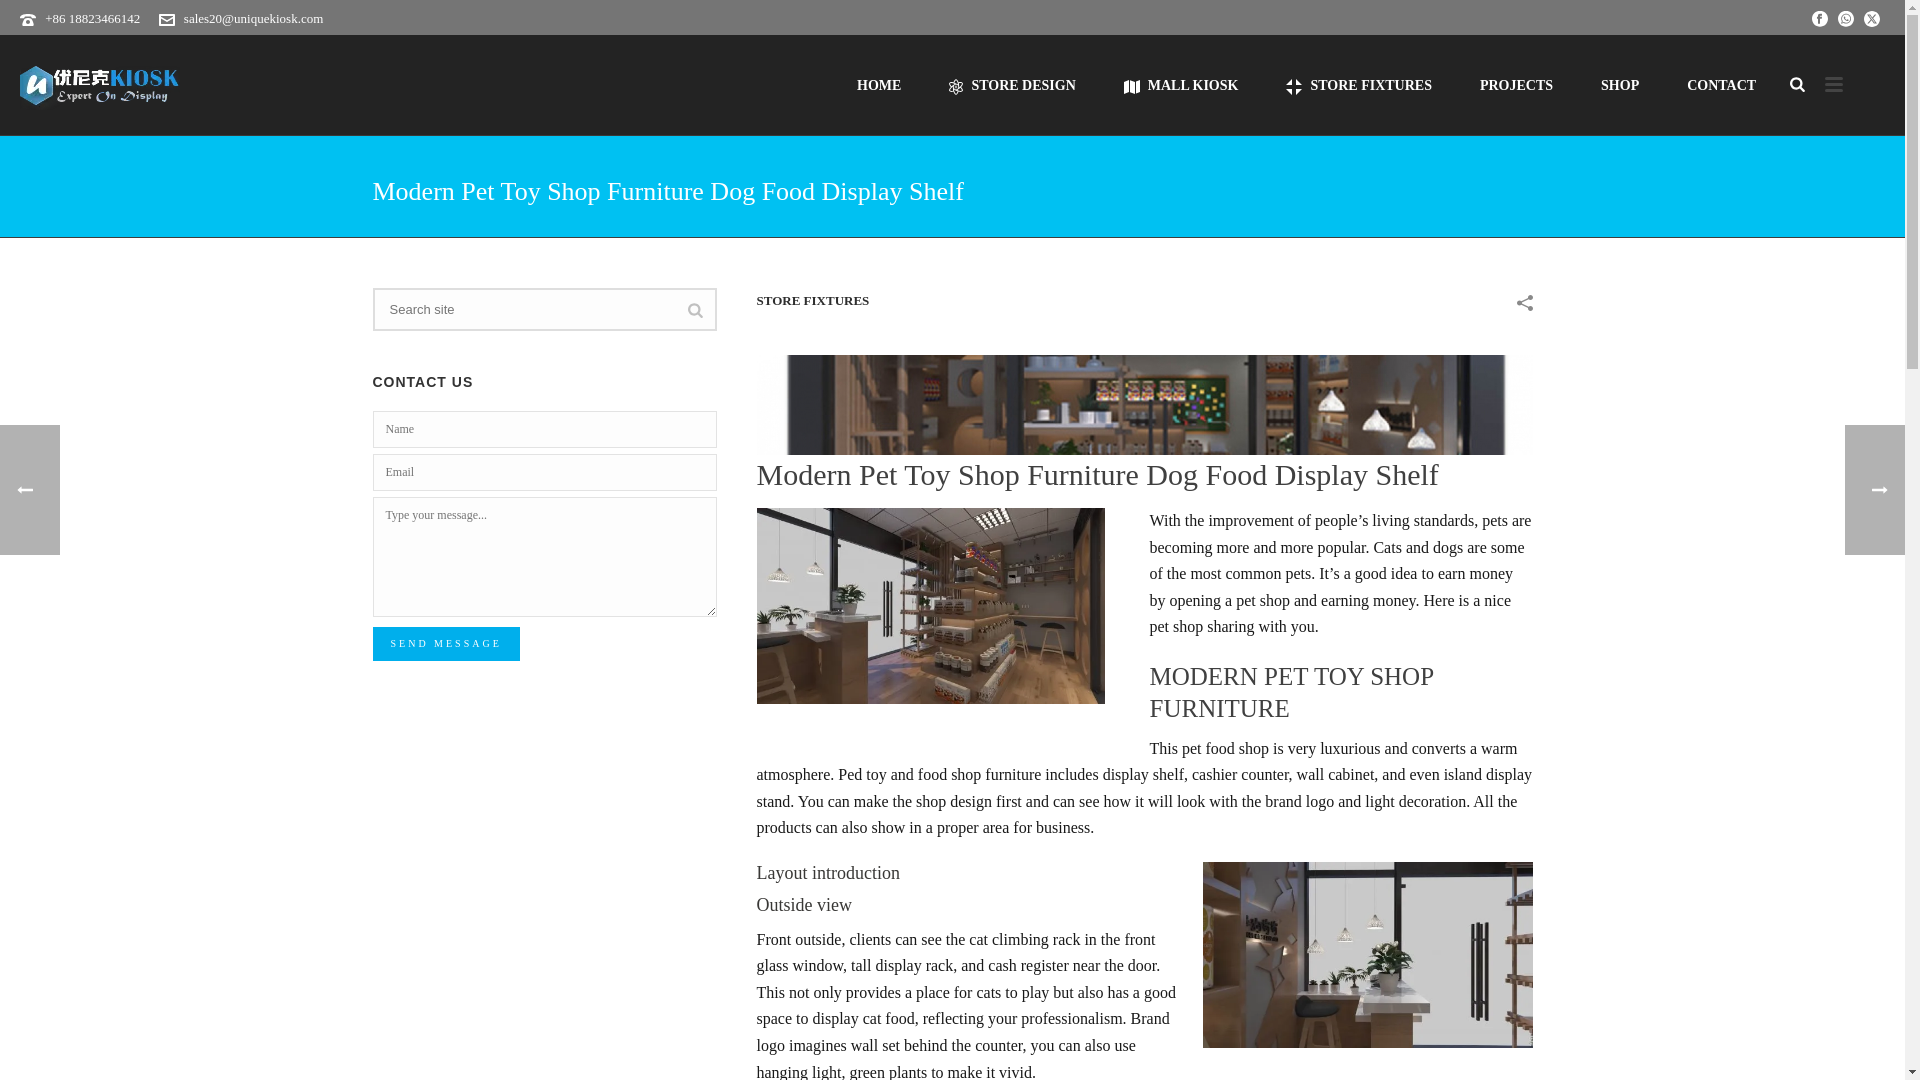  What do you see at coordinates (1358, 85) in the screenshot?
I see `STORE FIXTURES` at bounding box center [1358, 85].